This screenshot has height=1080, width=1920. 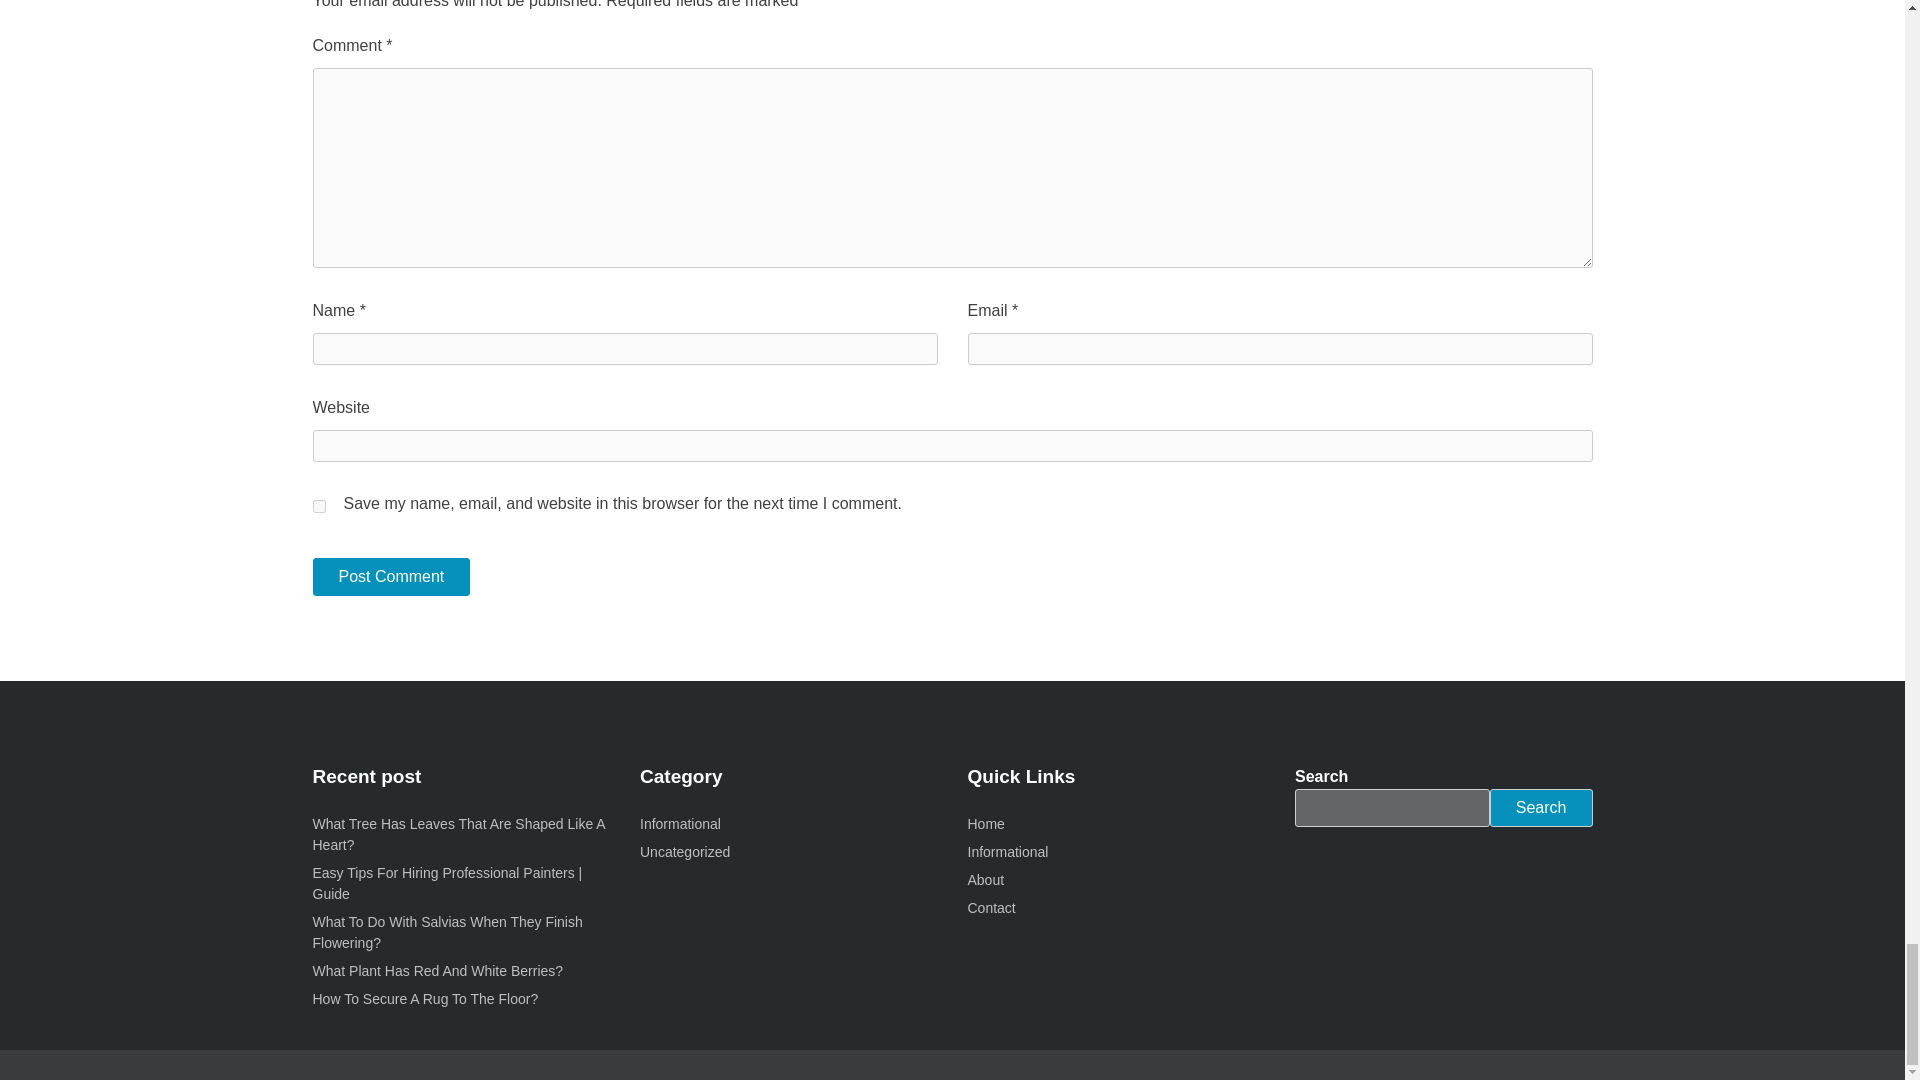 I want to click on Uncategorized, so click(x=684, y=851).